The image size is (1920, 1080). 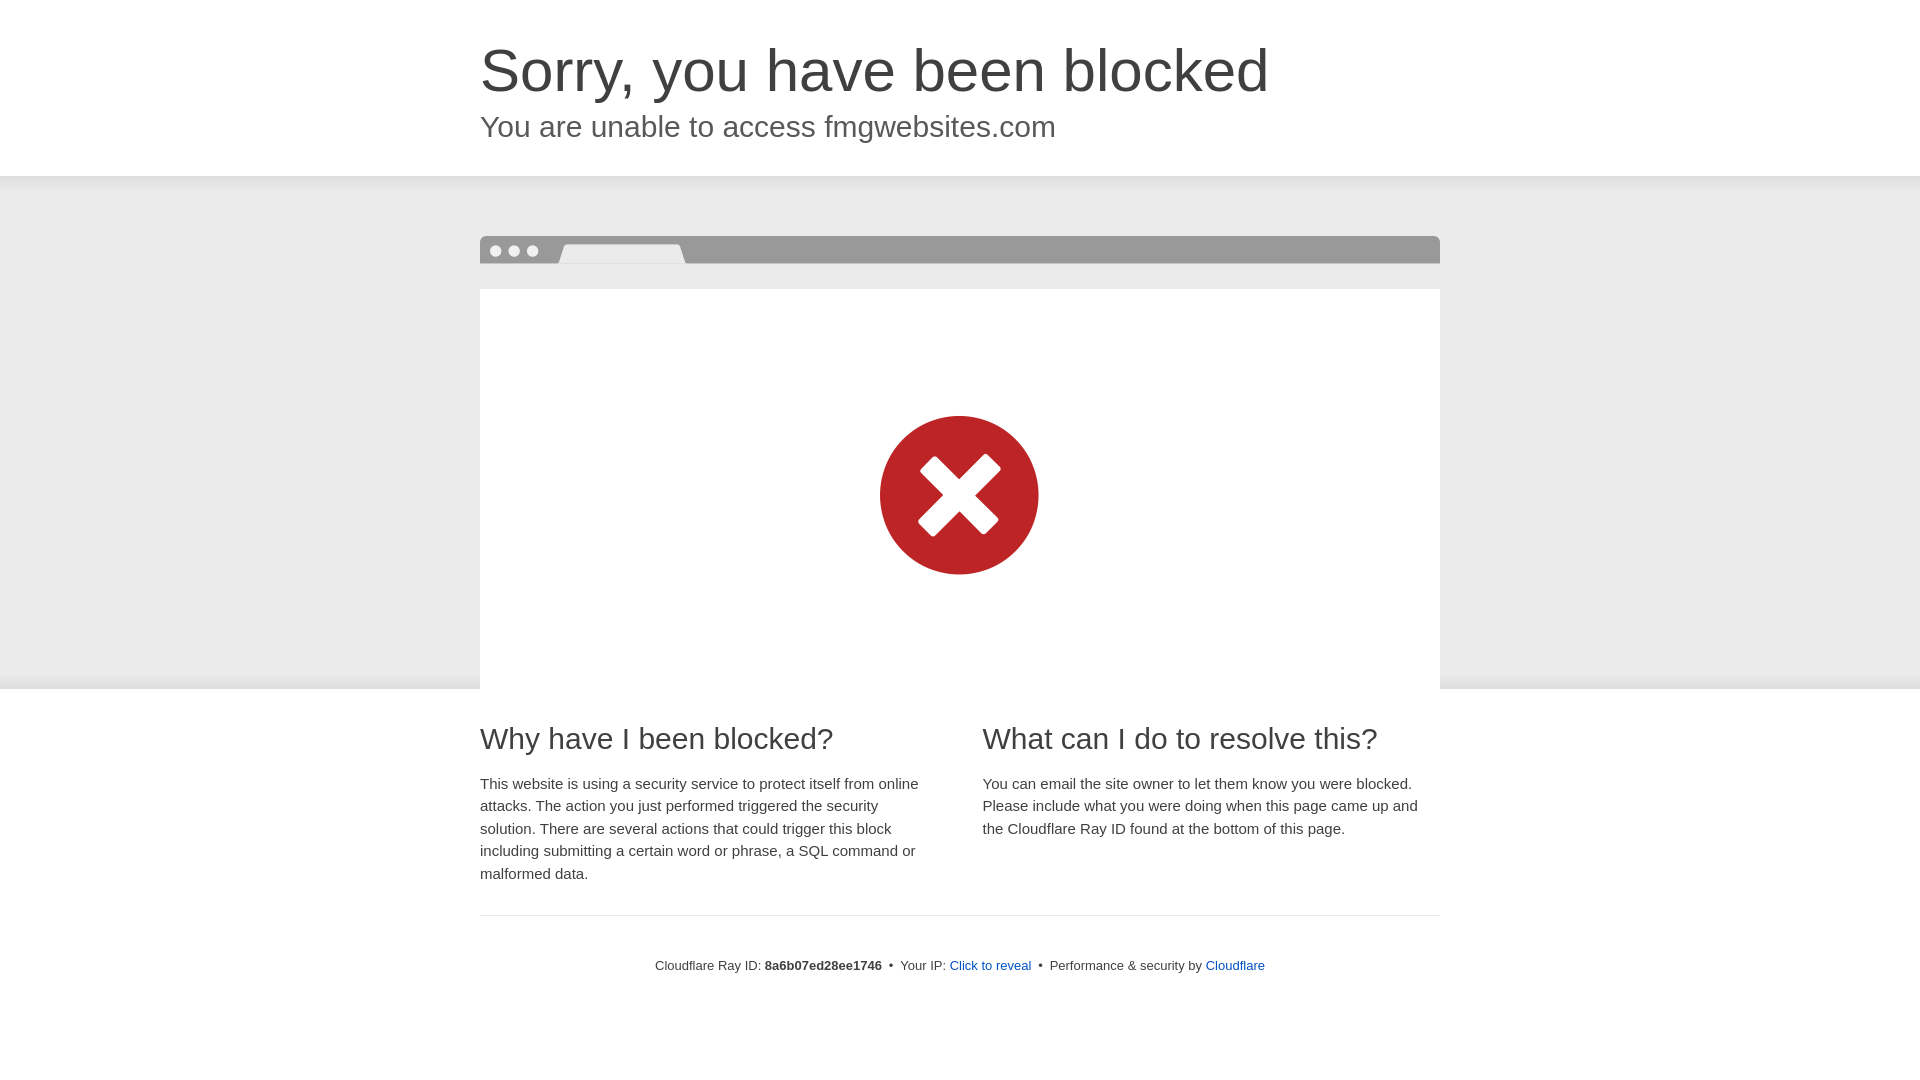 I want to click on Click to reveal, so click(x=991, y=966).